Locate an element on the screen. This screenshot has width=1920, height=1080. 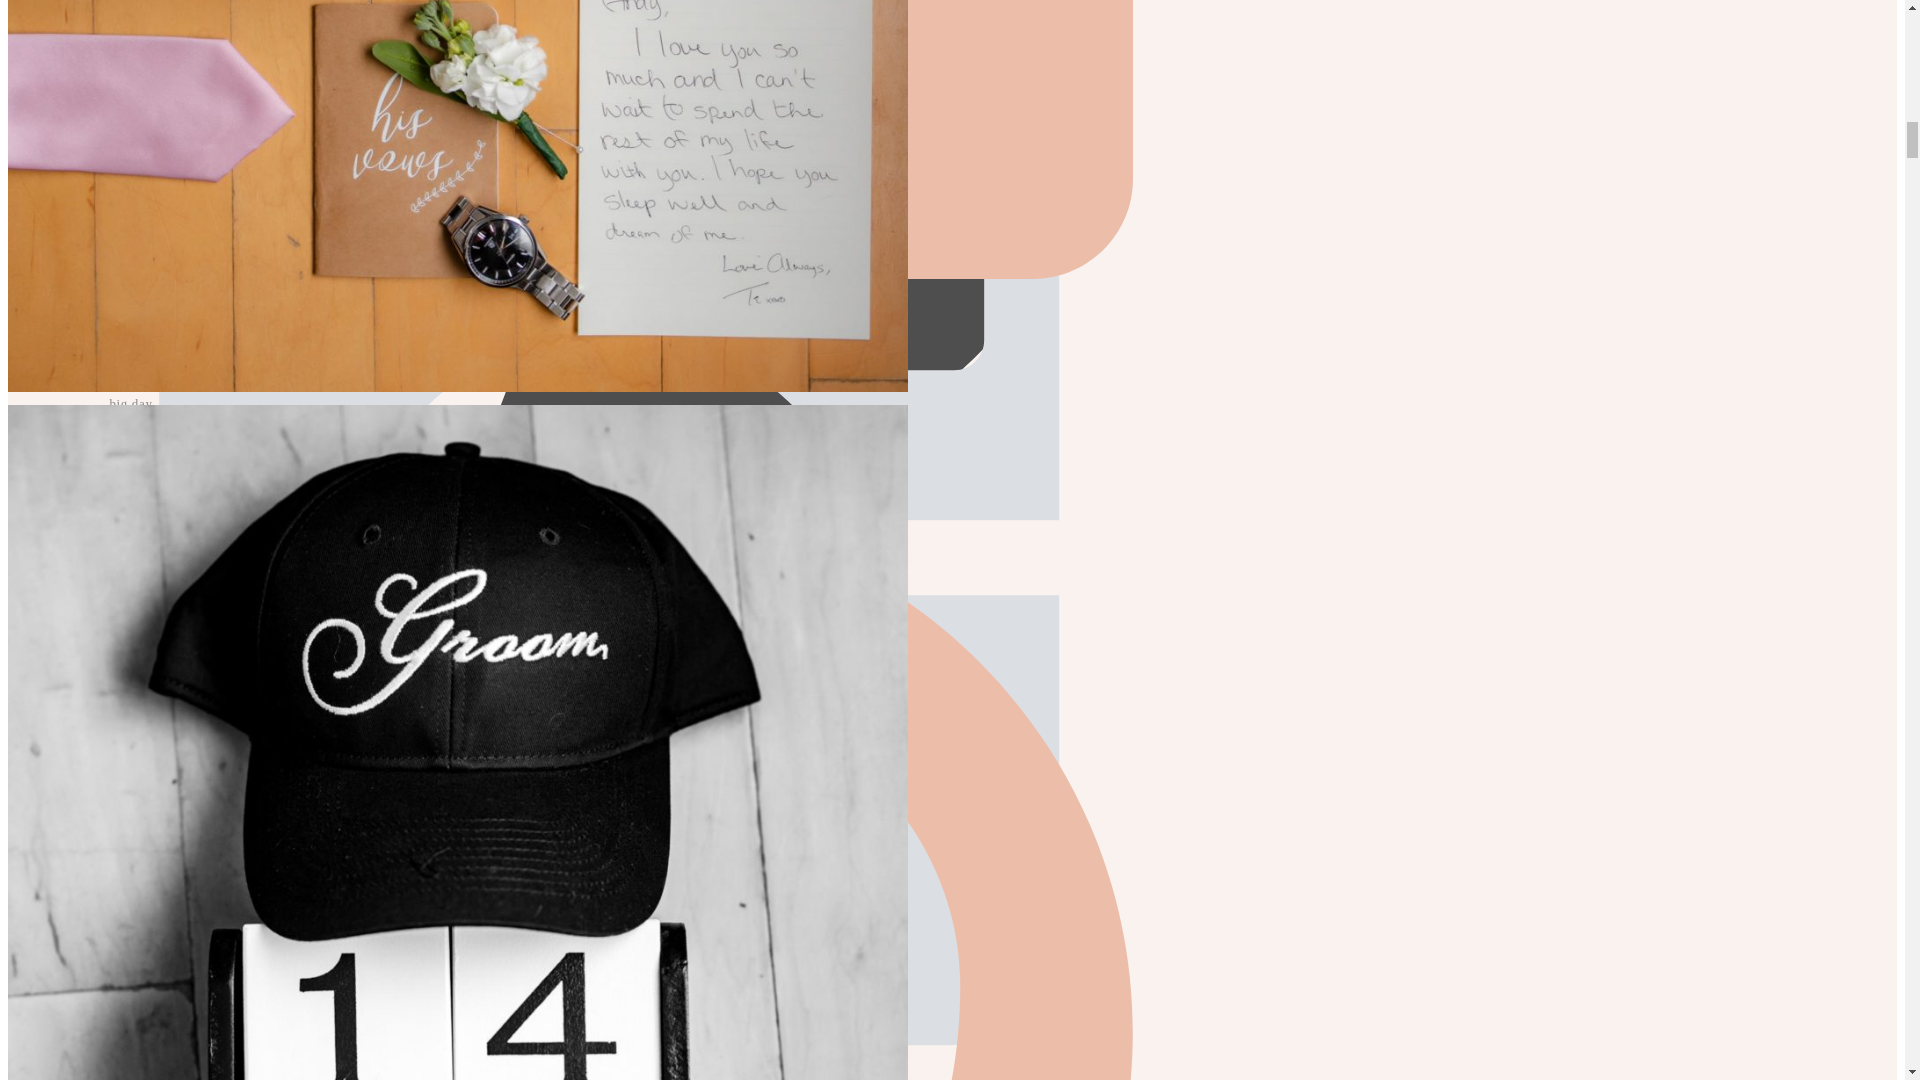
READ is located at coordinates (607, 433).